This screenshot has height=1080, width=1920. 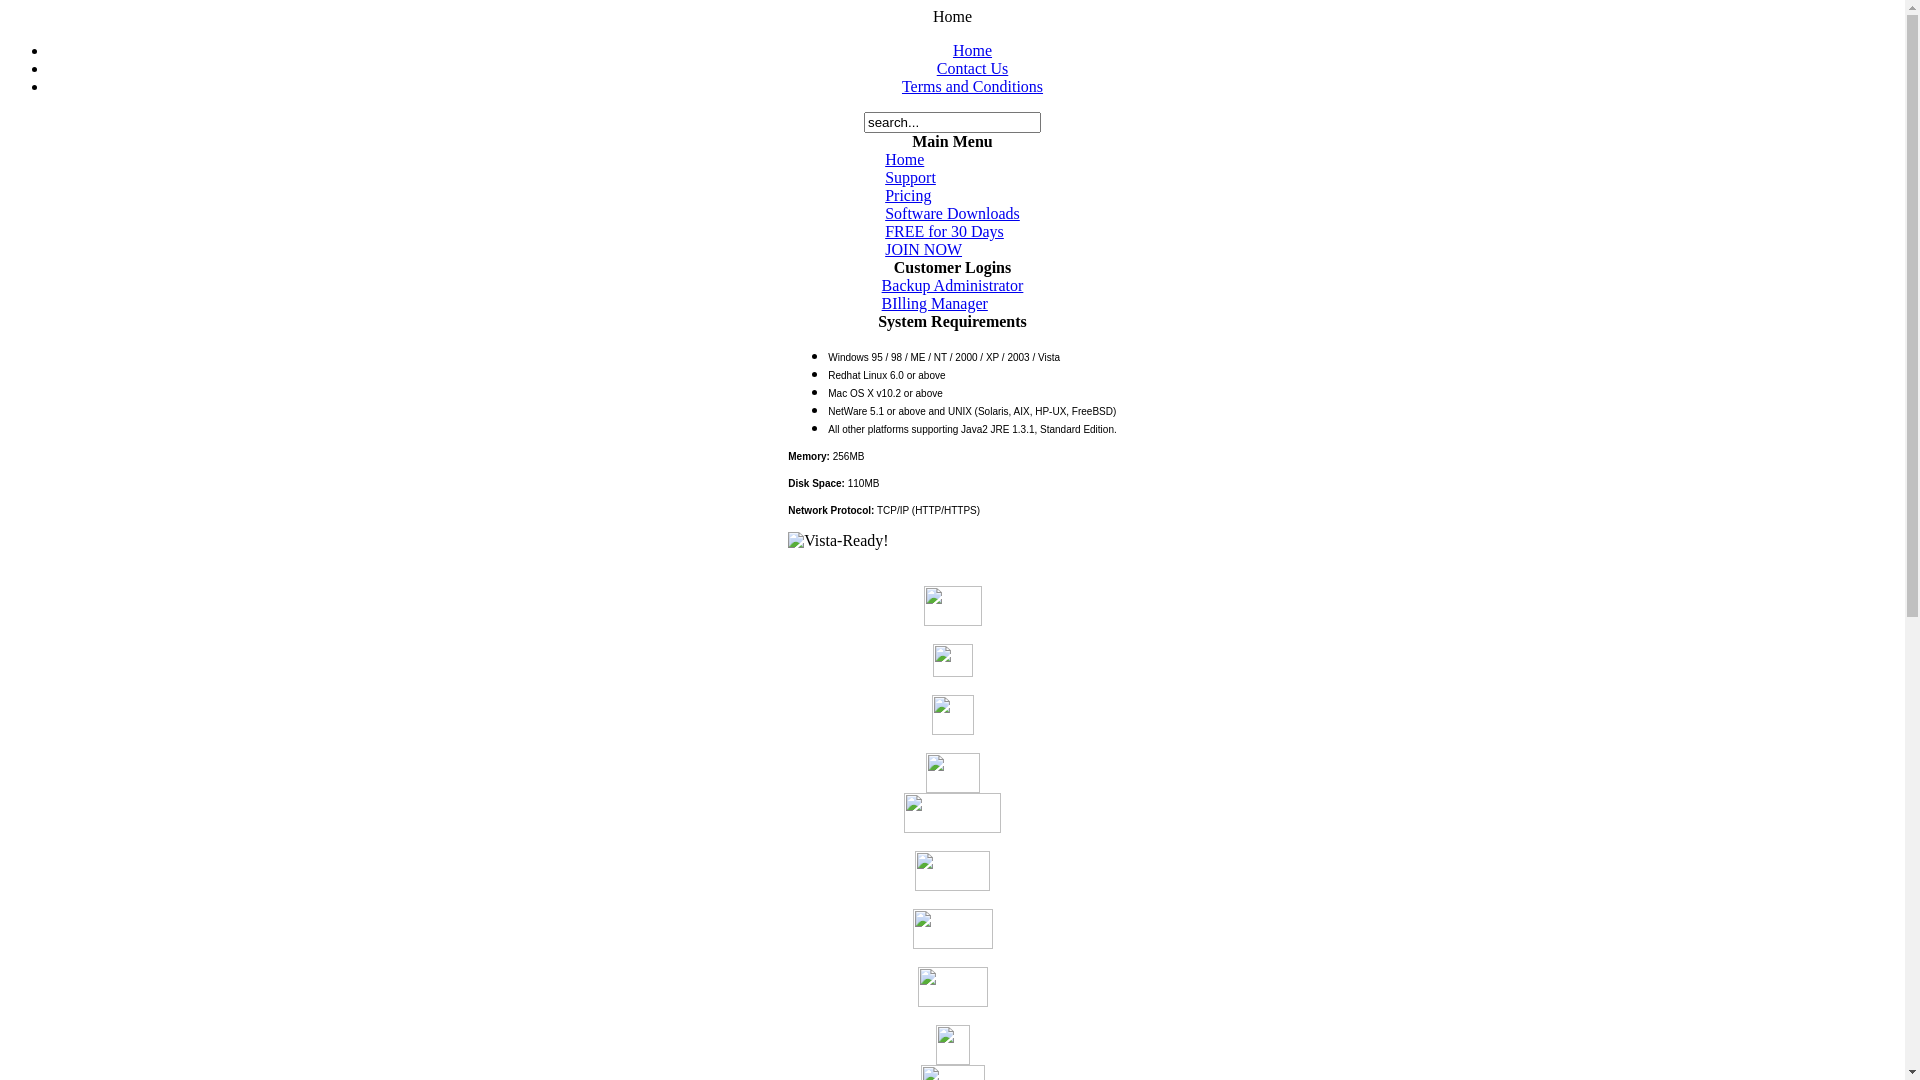 What do you see at coordinates (952, 660) in the screenshot?
I see `Linux` at bounding box center [952, 660].